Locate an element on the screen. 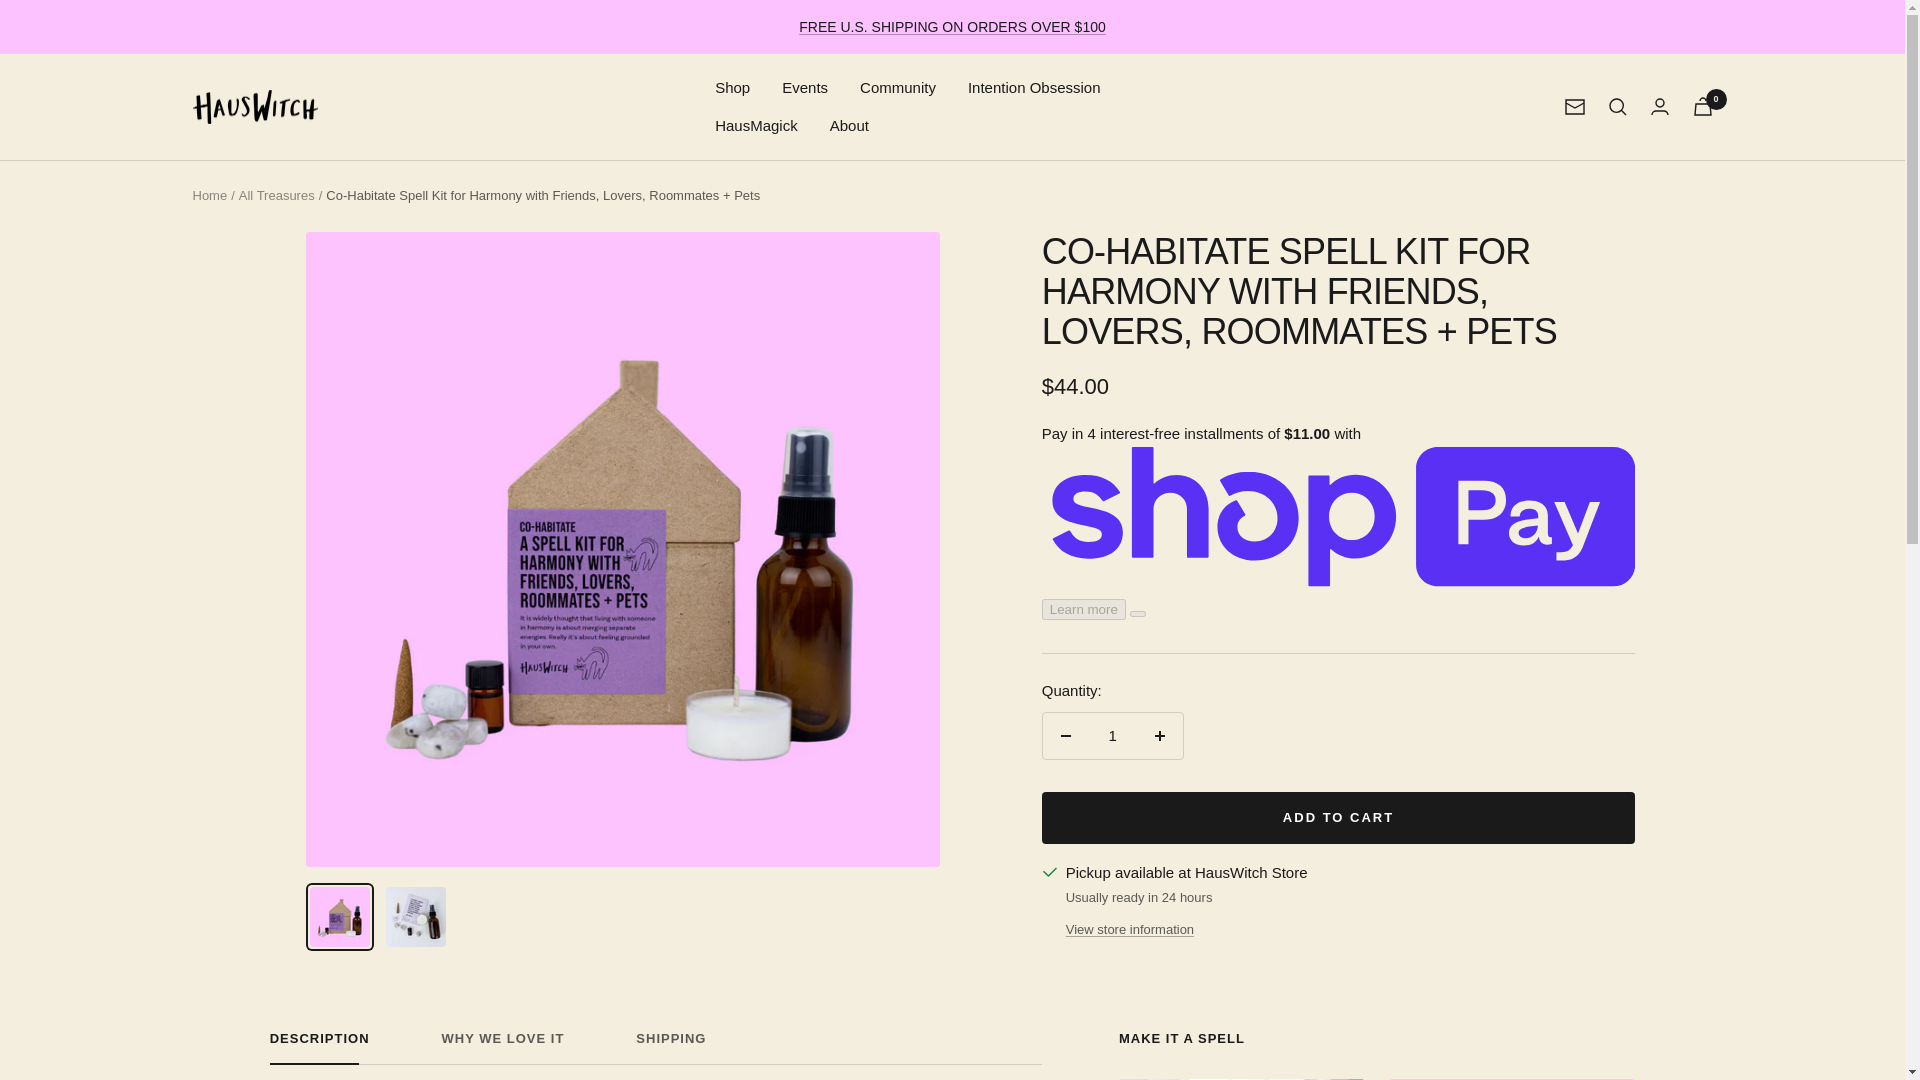 This screenshot has width=1920, height=1080. ADD TO CART is located at coordinates (1338, 817).